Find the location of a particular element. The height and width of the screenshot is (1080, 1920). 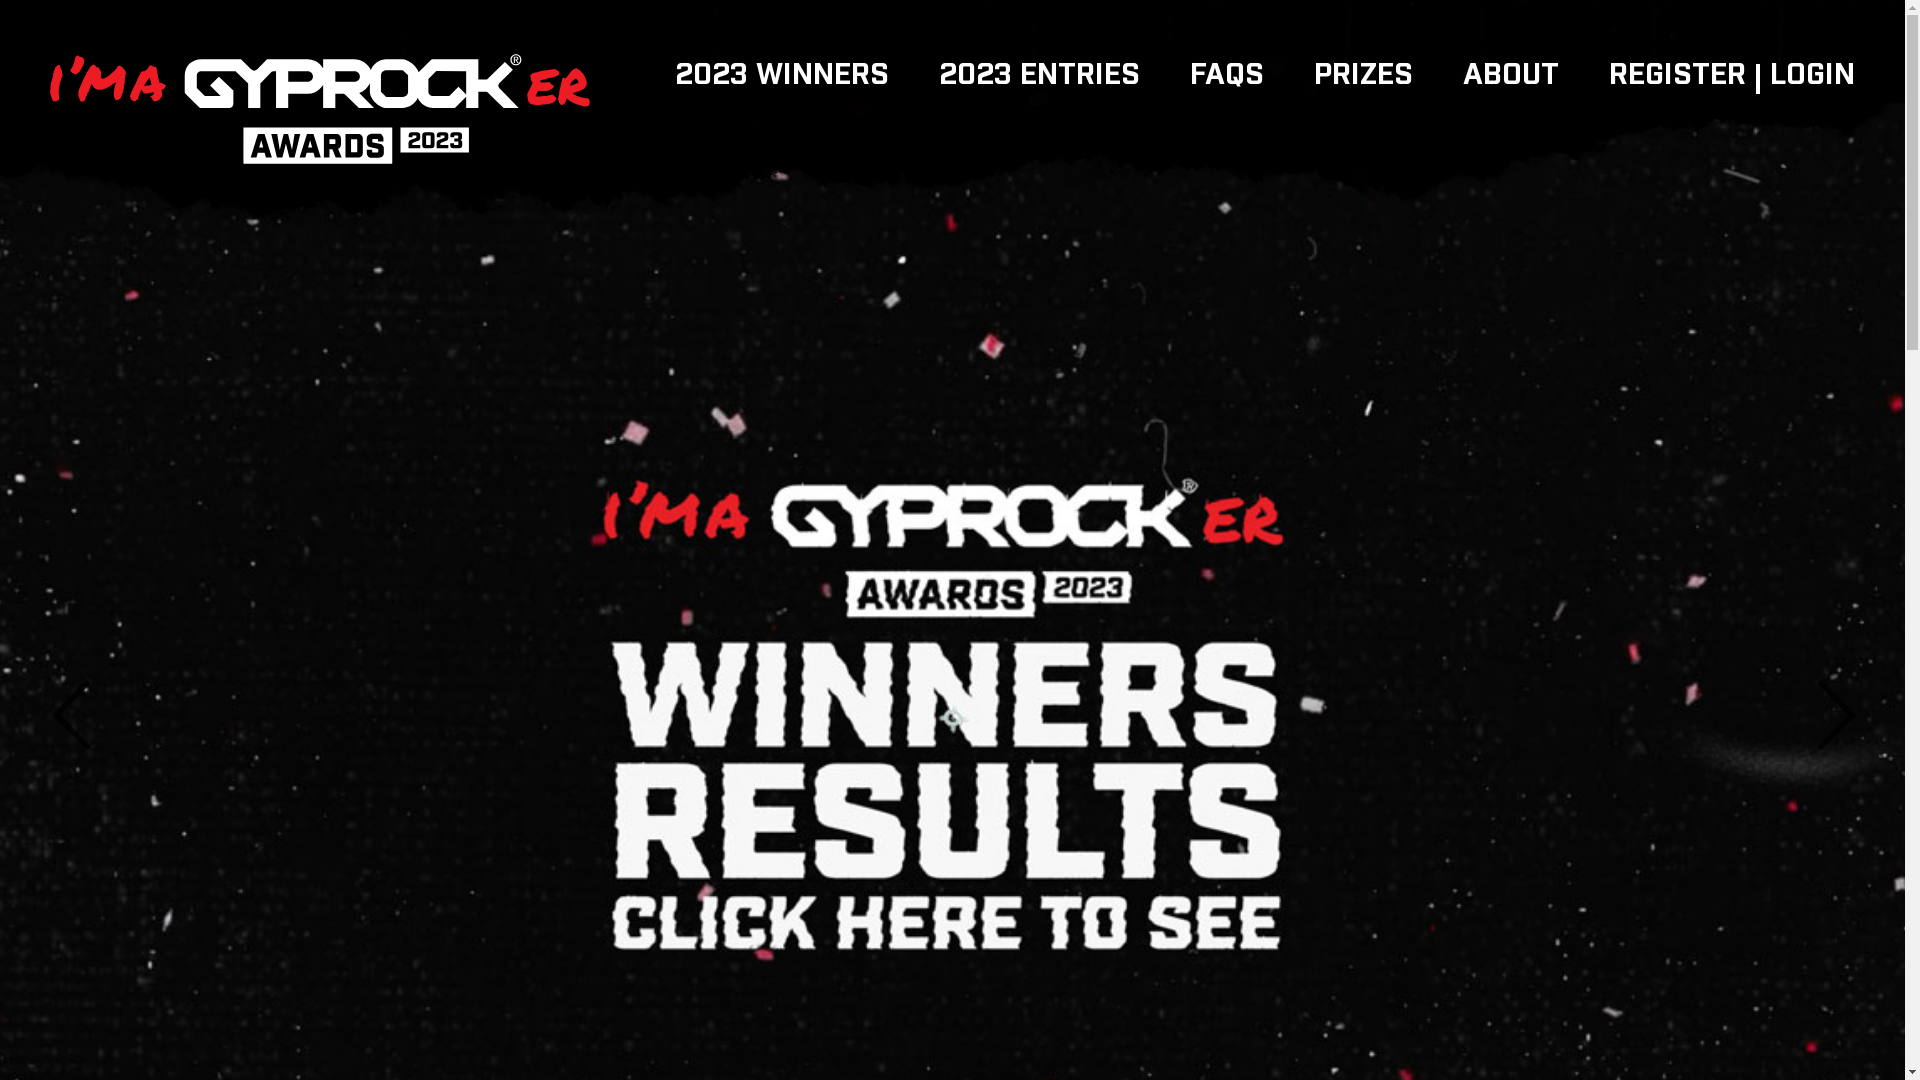

REGISTER is located at coordinates (1678, 75).